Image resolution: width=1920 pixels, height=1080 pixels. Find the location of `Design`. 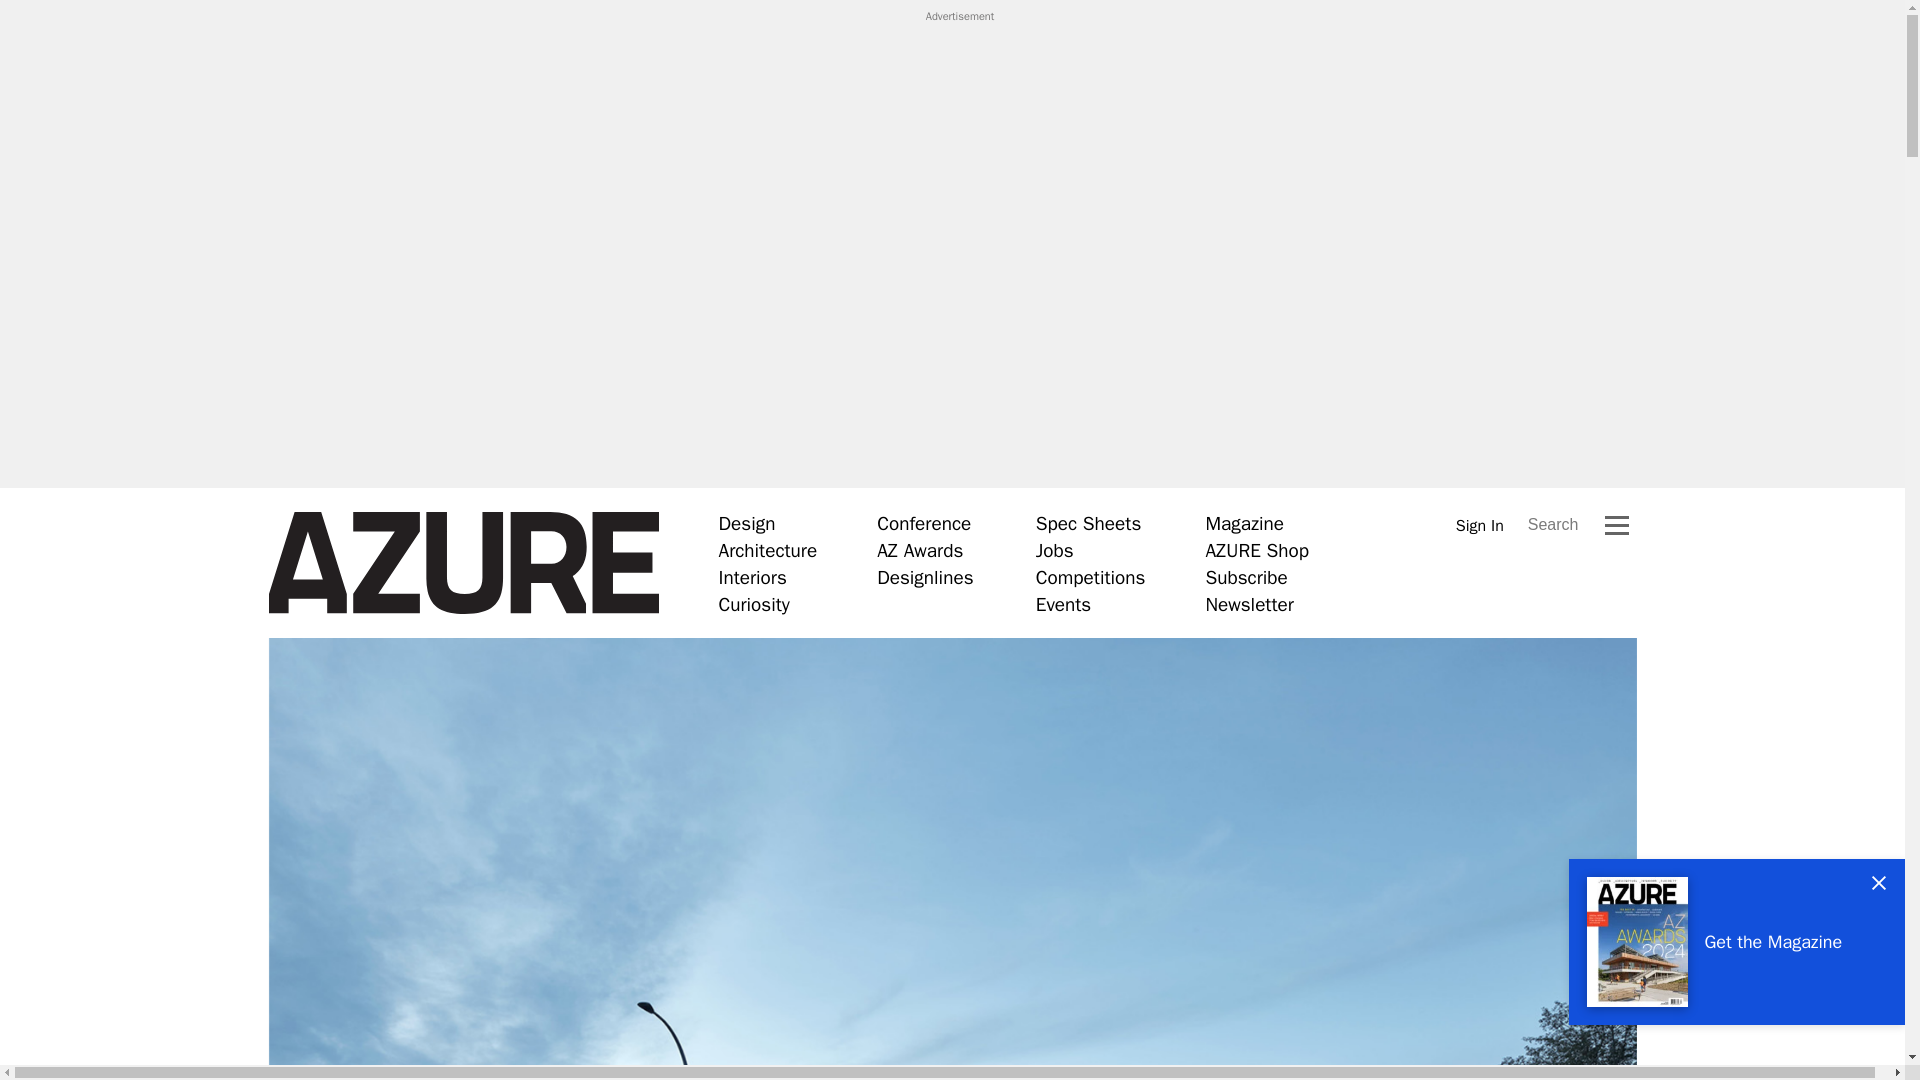

Design is located at coordinates (746, 523).